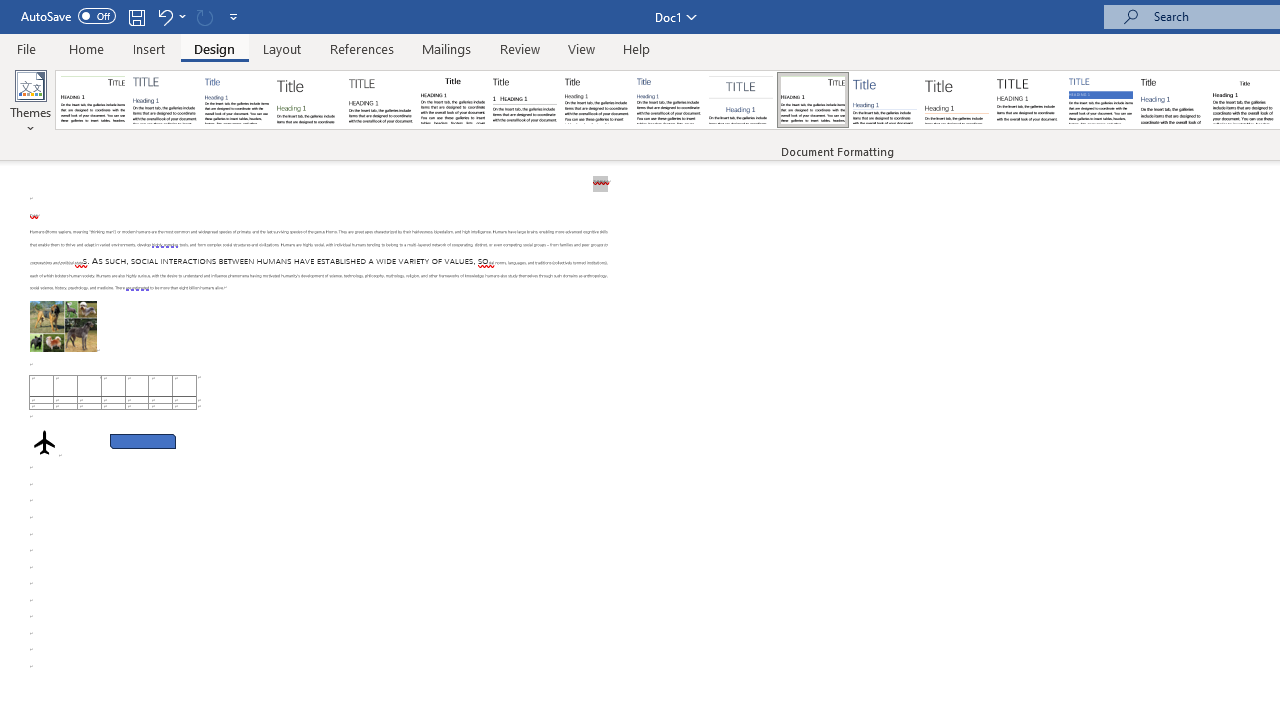 Image resolution: width=1280 pixels, height=720 pixels. Describe the element at coordinates (1100, 100) in the screenshot. I see `Shaded` at that location.